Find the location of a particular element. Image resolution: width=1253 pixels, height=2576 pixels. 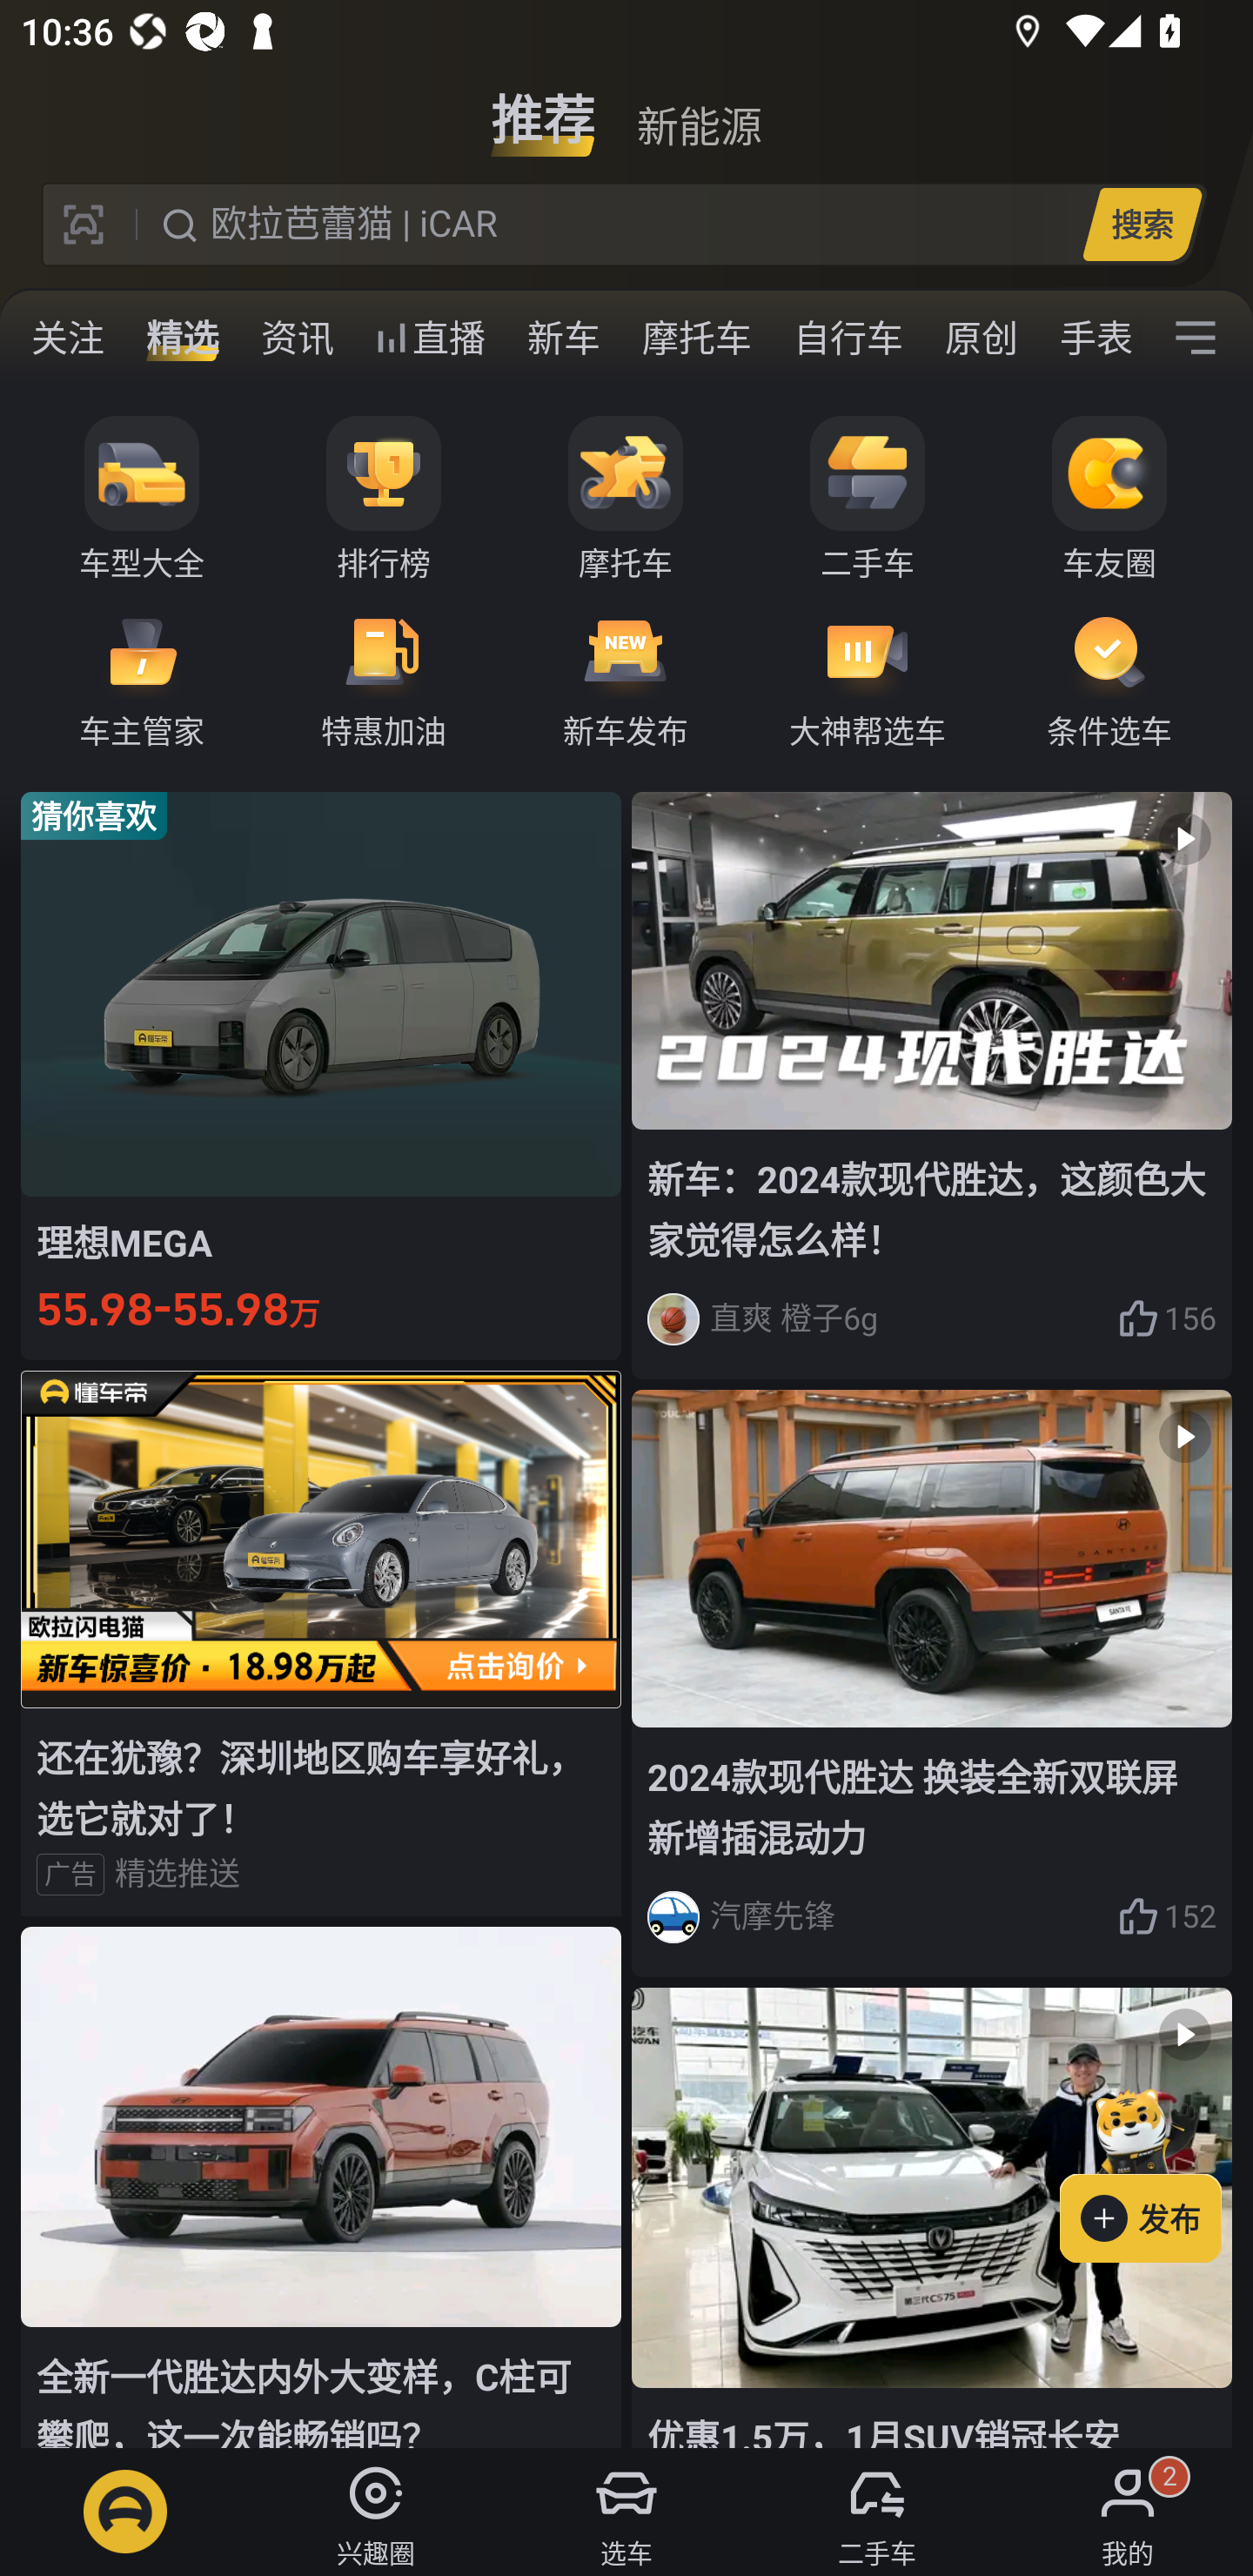

新车发布 is located at coordinates (626, 679).